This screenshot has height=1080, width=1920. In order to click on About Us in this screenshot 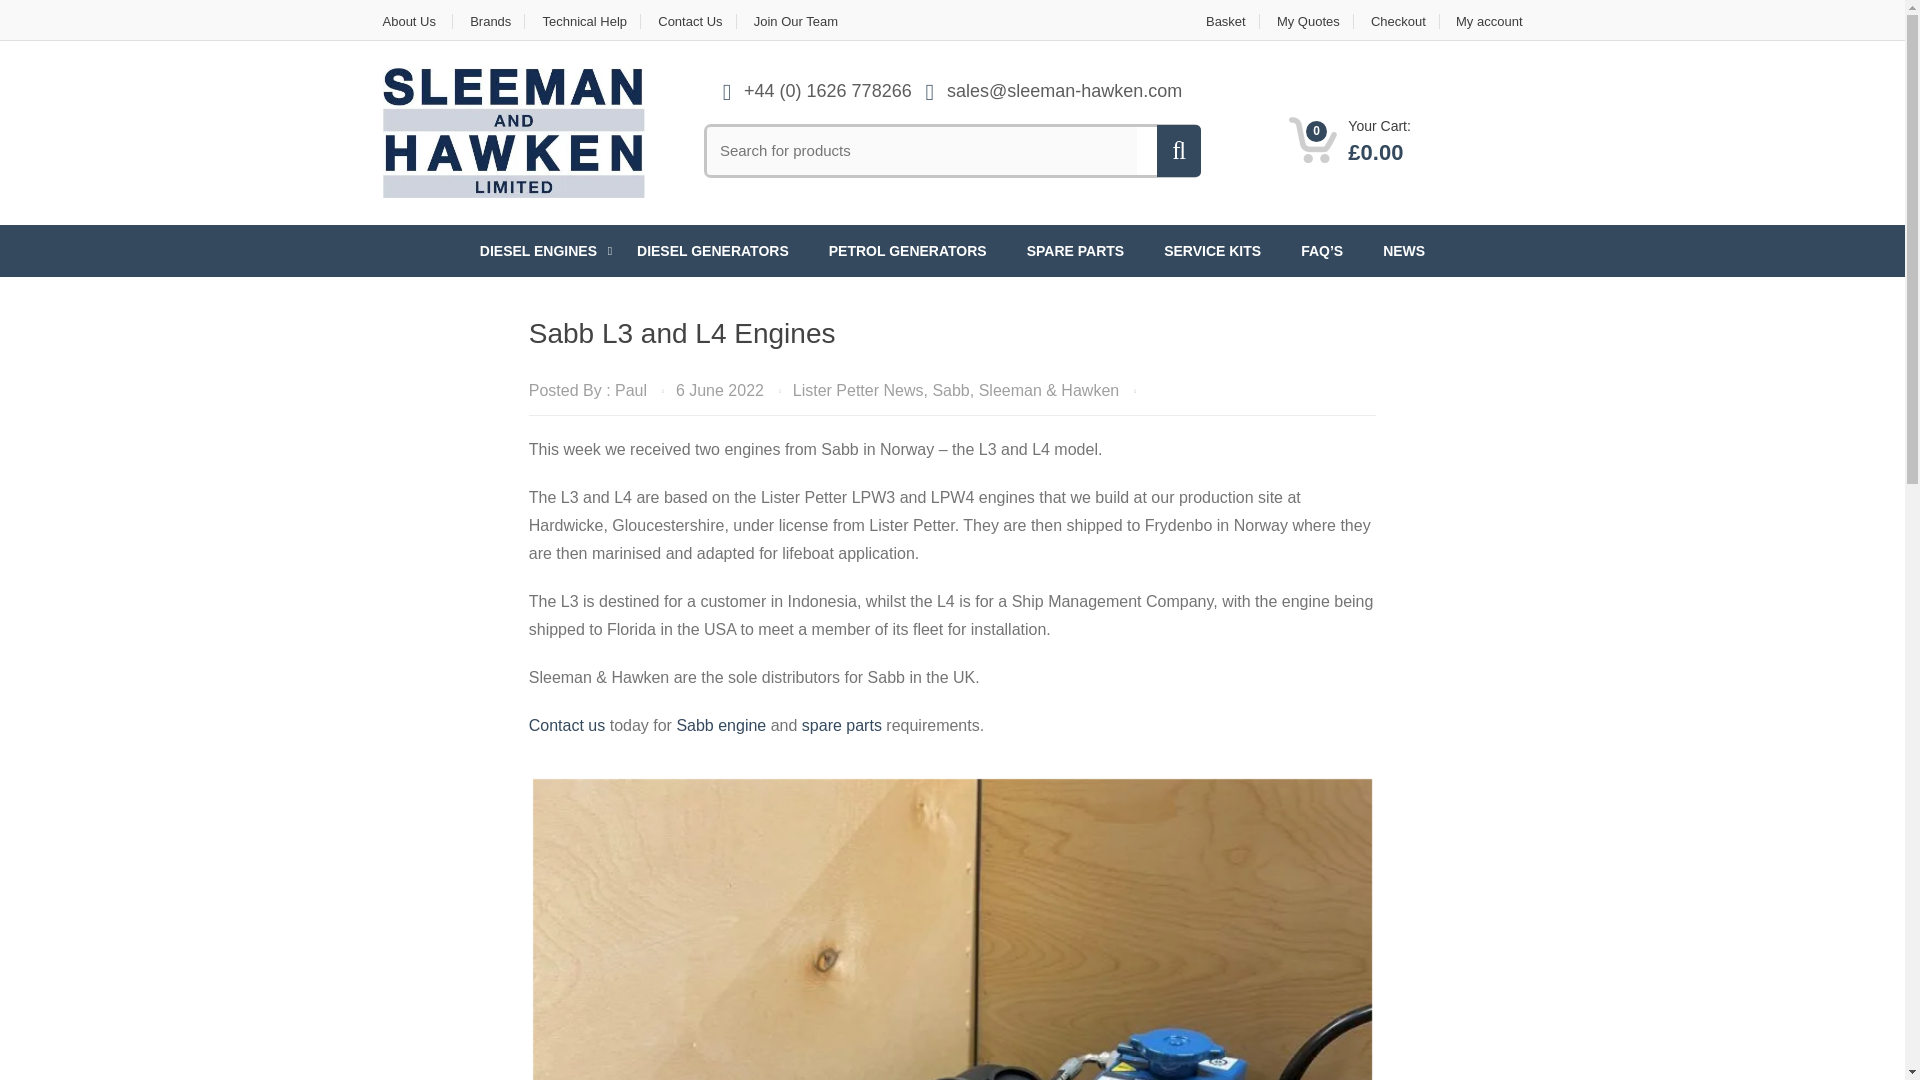, I will do `click(416, 22)`.